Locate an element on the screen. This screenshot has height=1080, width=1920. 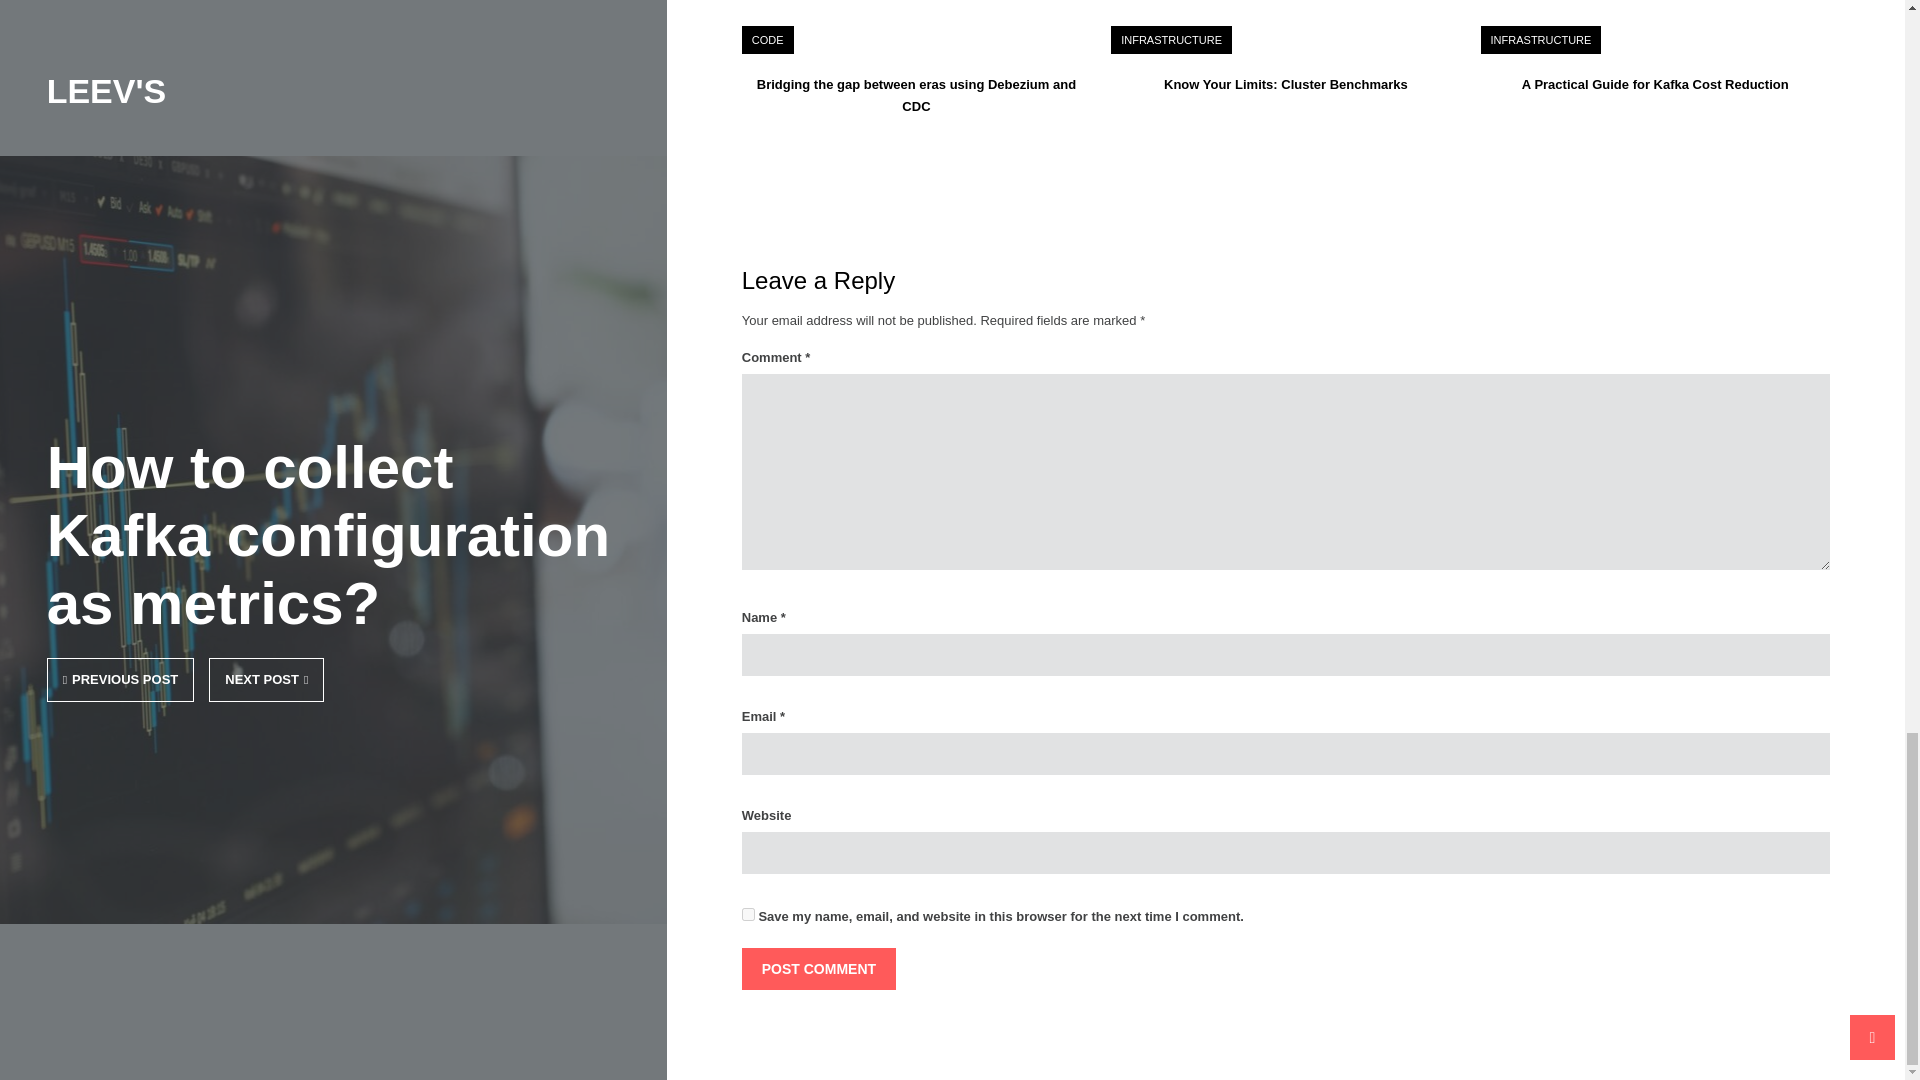
Bridging the gap between eras using Debezium and CDC is located at coordinates (916, 95).